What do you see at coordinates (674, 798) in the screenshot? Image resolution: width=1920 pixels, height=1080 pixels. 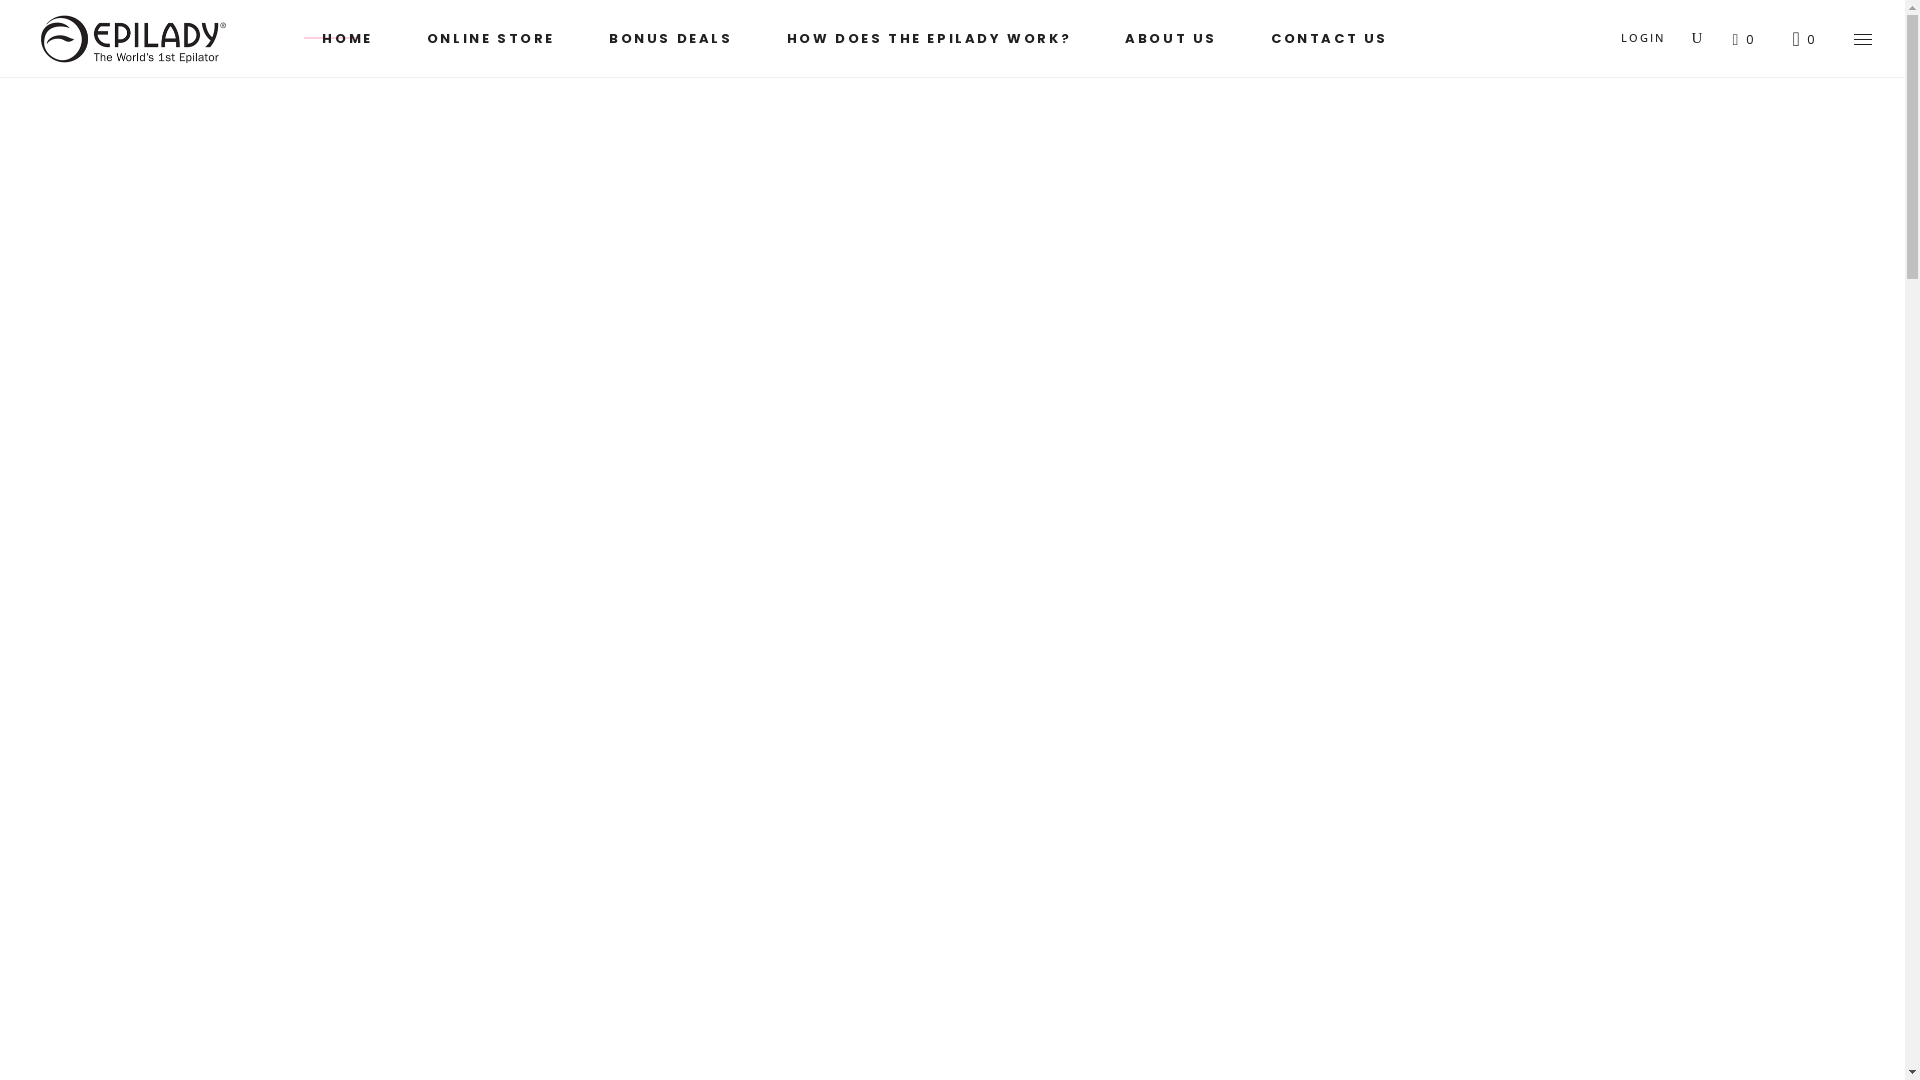 I see `My account` at bounding box center [674, 798].